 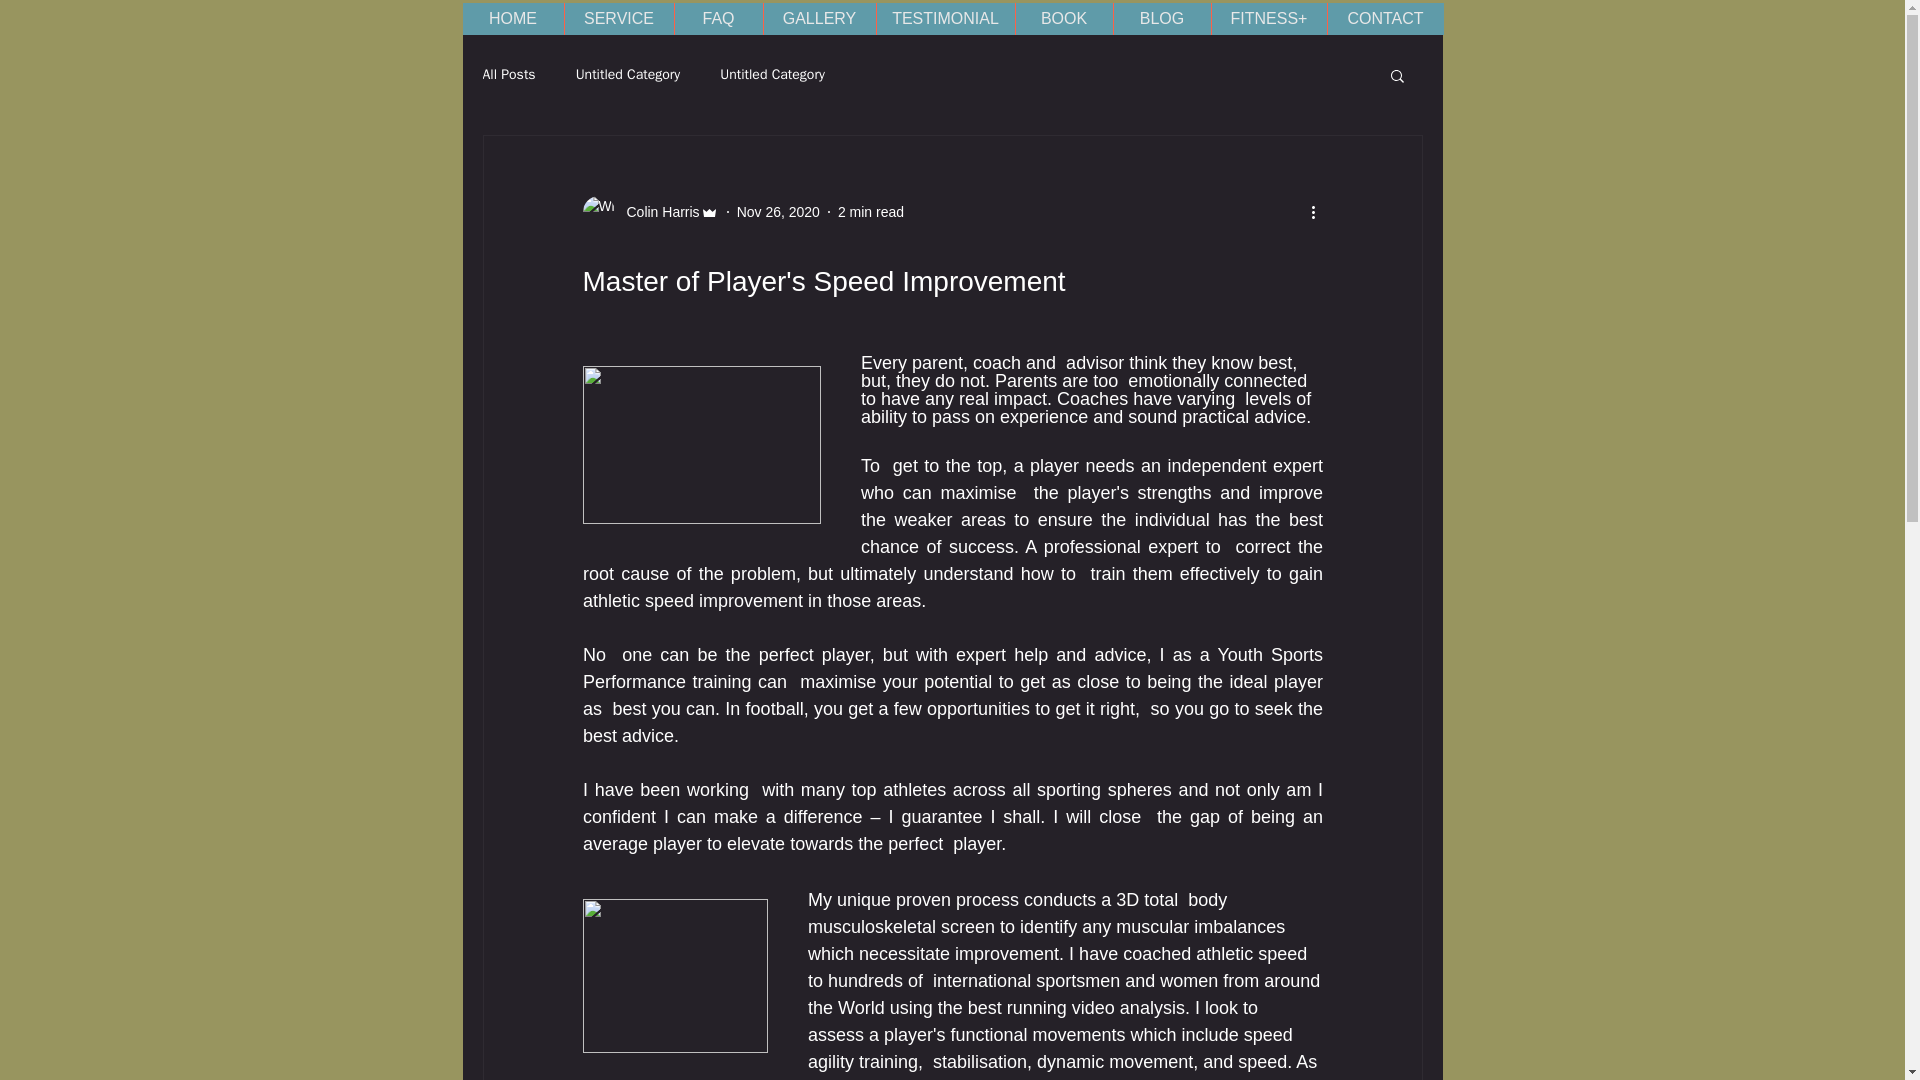 What do you see at coordinates (945, 18) in the screenshot?
I see `TESTIMONIAL` at bounding box center [945, 18].